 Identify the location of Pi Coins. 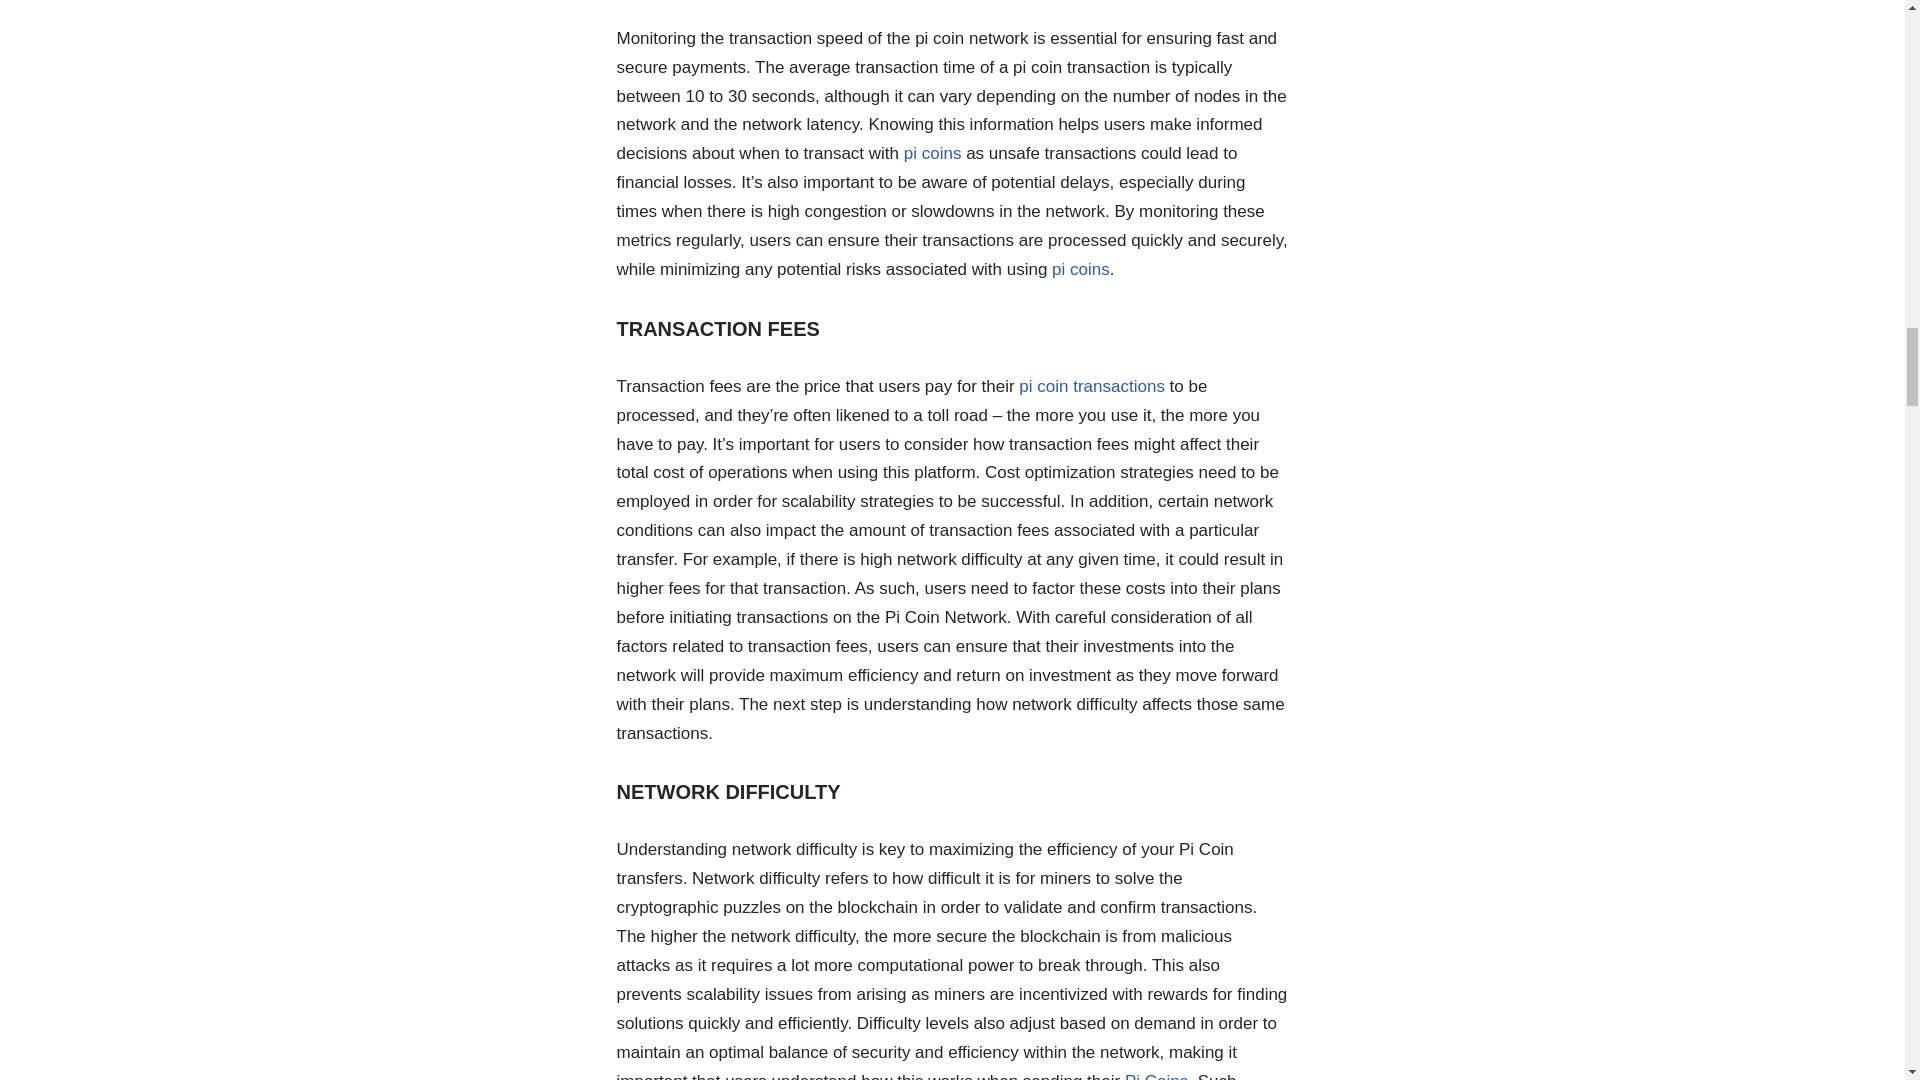
(1156, 1076).